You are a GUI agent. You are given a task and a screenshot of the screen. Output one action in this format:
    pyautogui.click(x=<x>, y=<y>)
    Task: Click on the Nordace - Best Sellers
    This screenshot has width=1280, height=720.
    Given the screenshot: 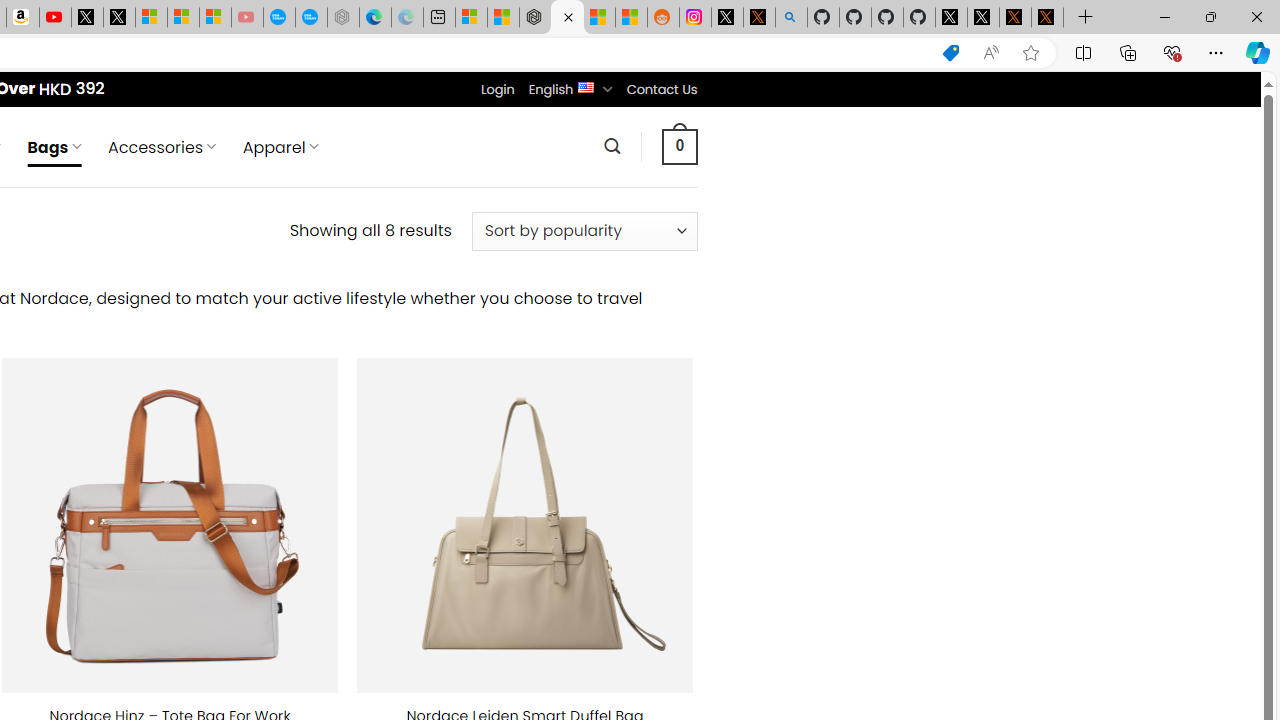 What is the action you would take?
    pyautogui.click(x=535, y=18)
    